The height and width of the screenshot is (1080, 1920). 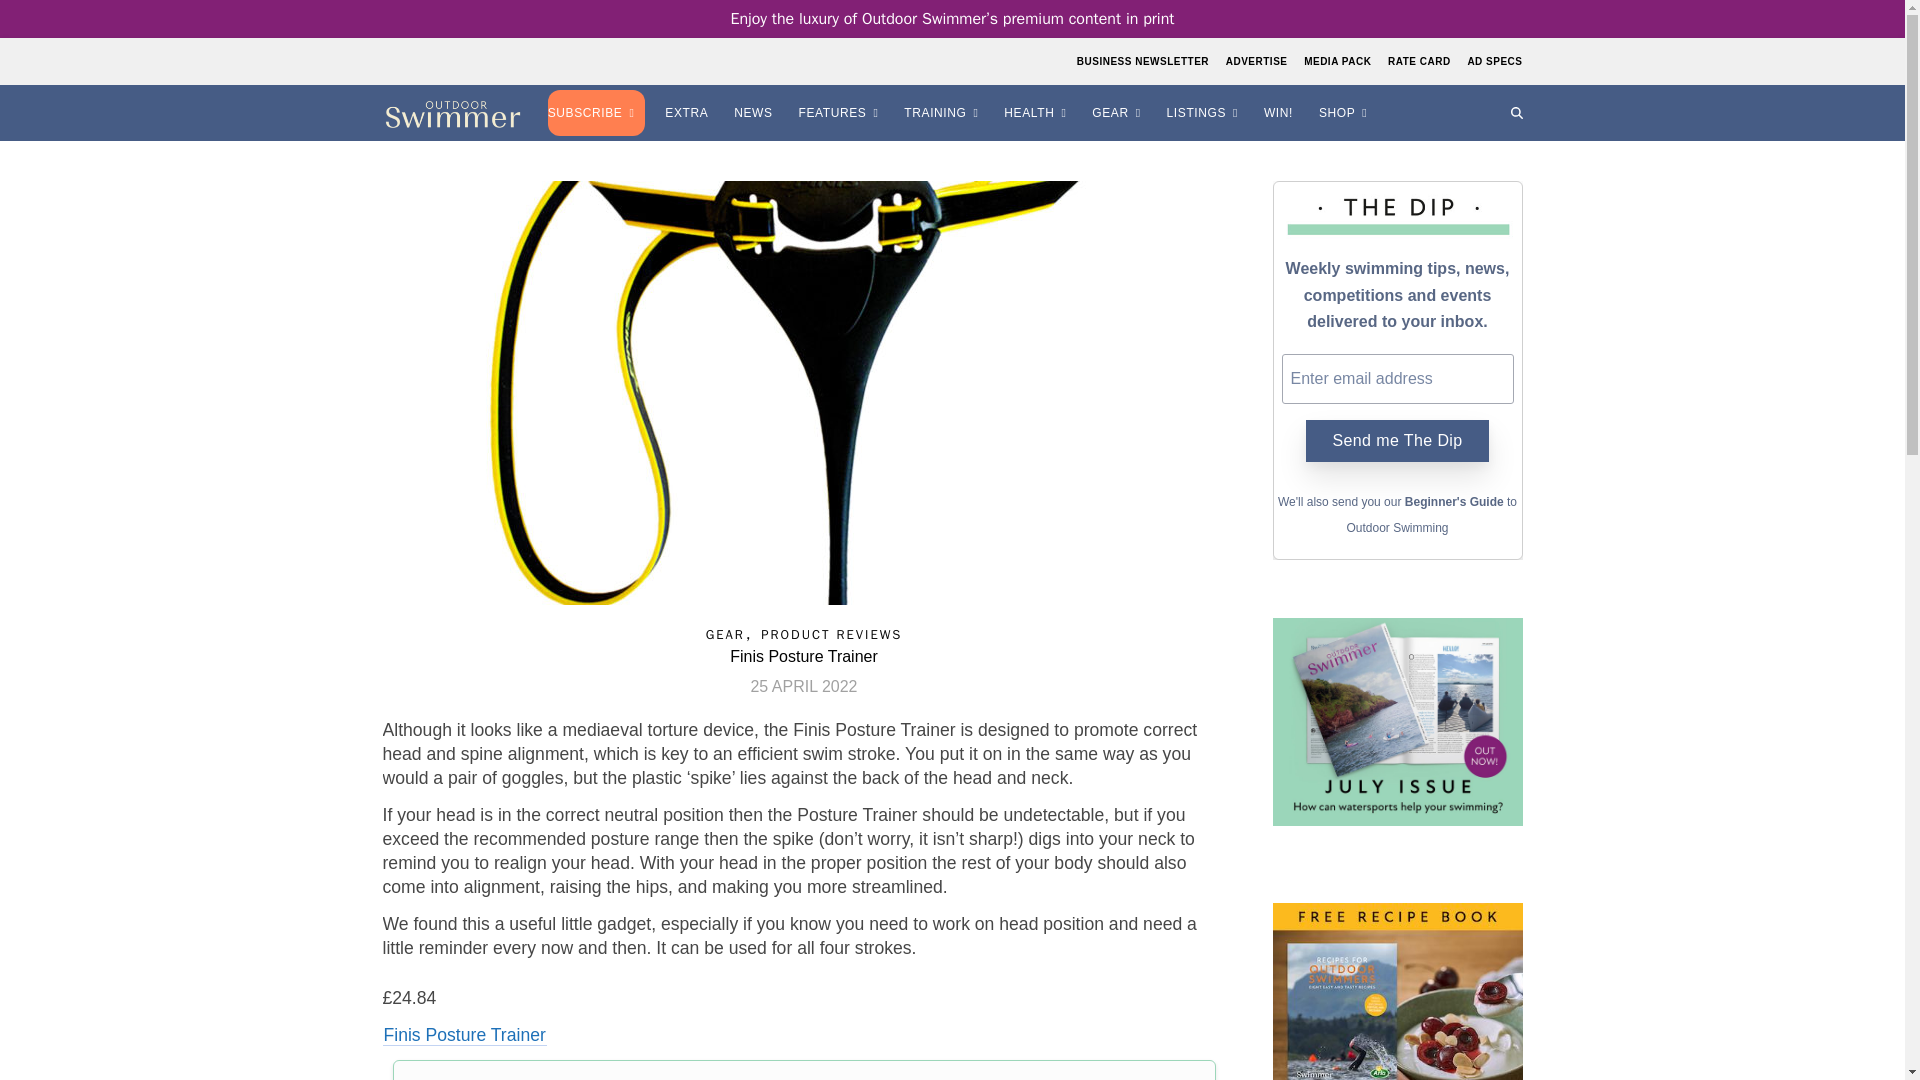 What do you see at coordinates (1418, 61) in the screenshot?
I see `RATE CARD` at bounding box center [1418, 61].